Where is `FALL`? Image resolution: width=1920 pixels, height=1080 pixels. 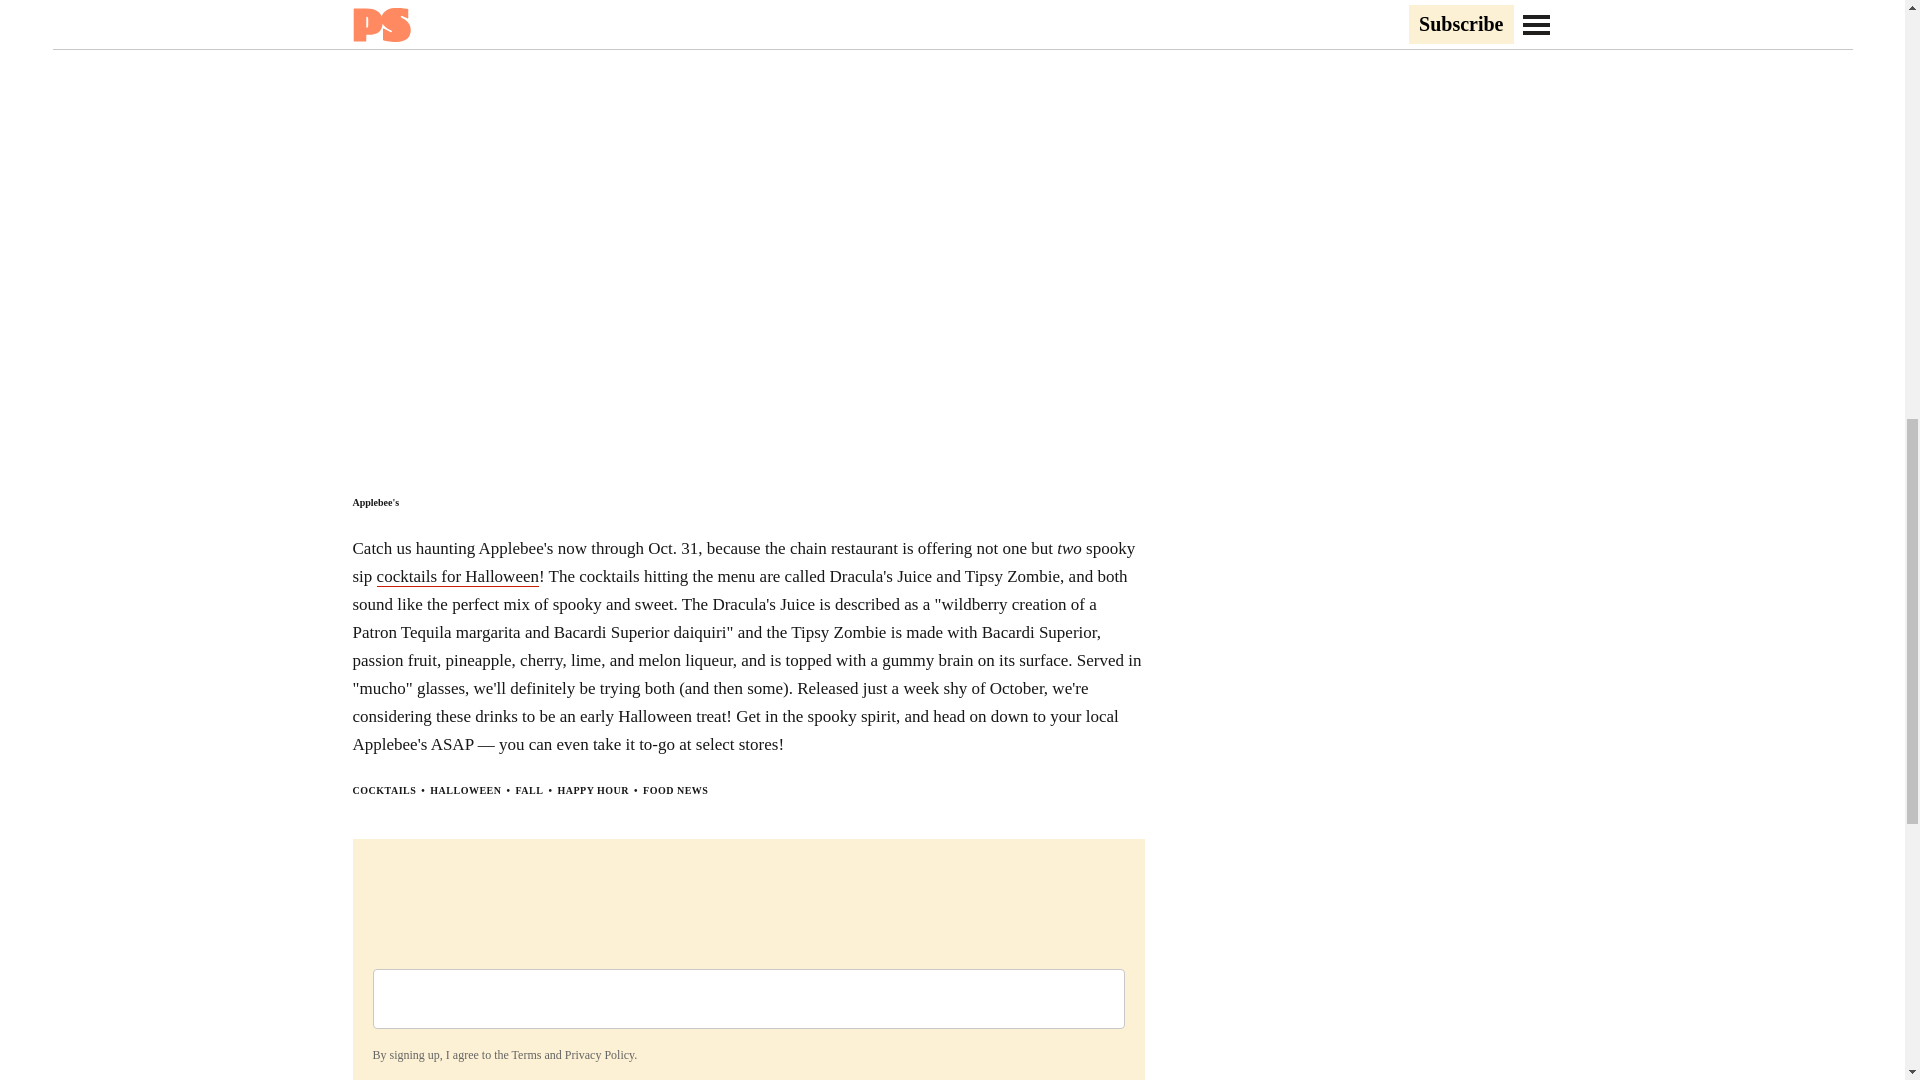 FALL is located at coordinates (530, 790).